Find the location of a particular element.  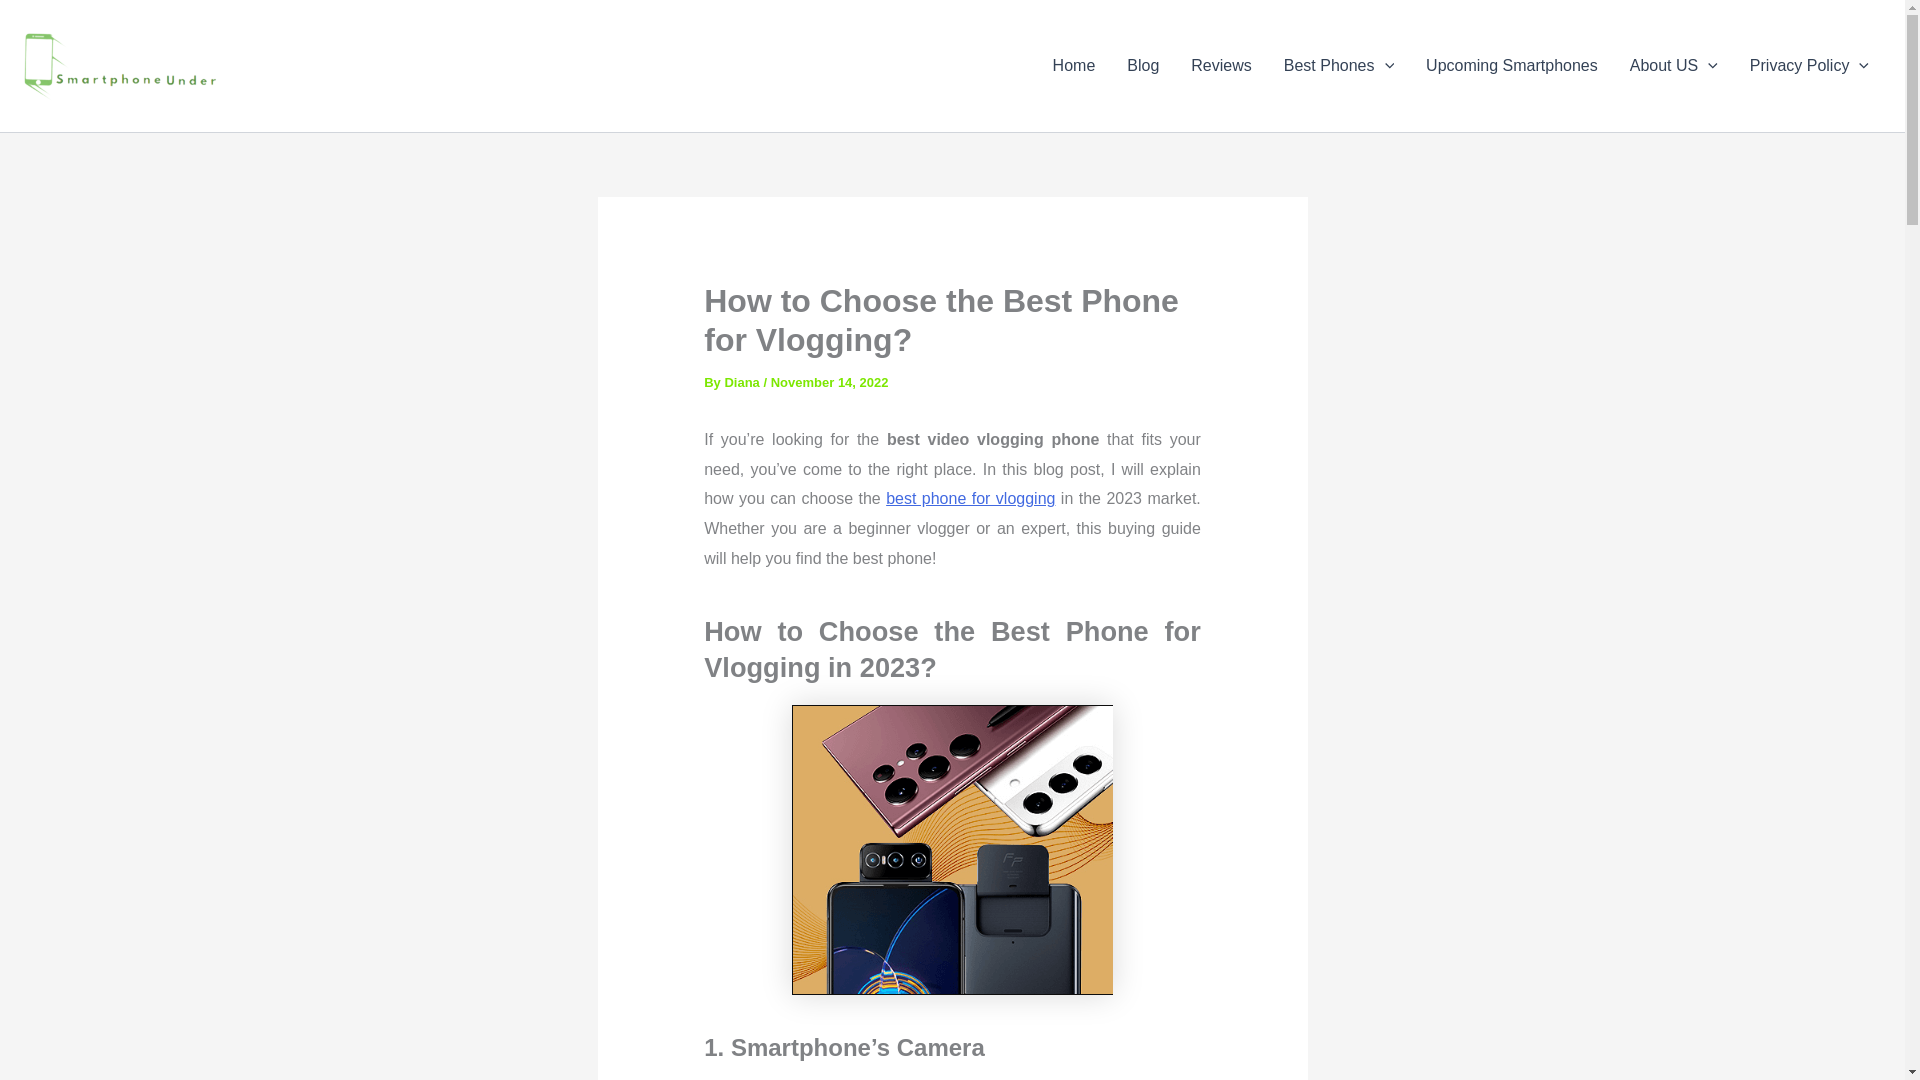

Diana is located at coordinates (742, 382).